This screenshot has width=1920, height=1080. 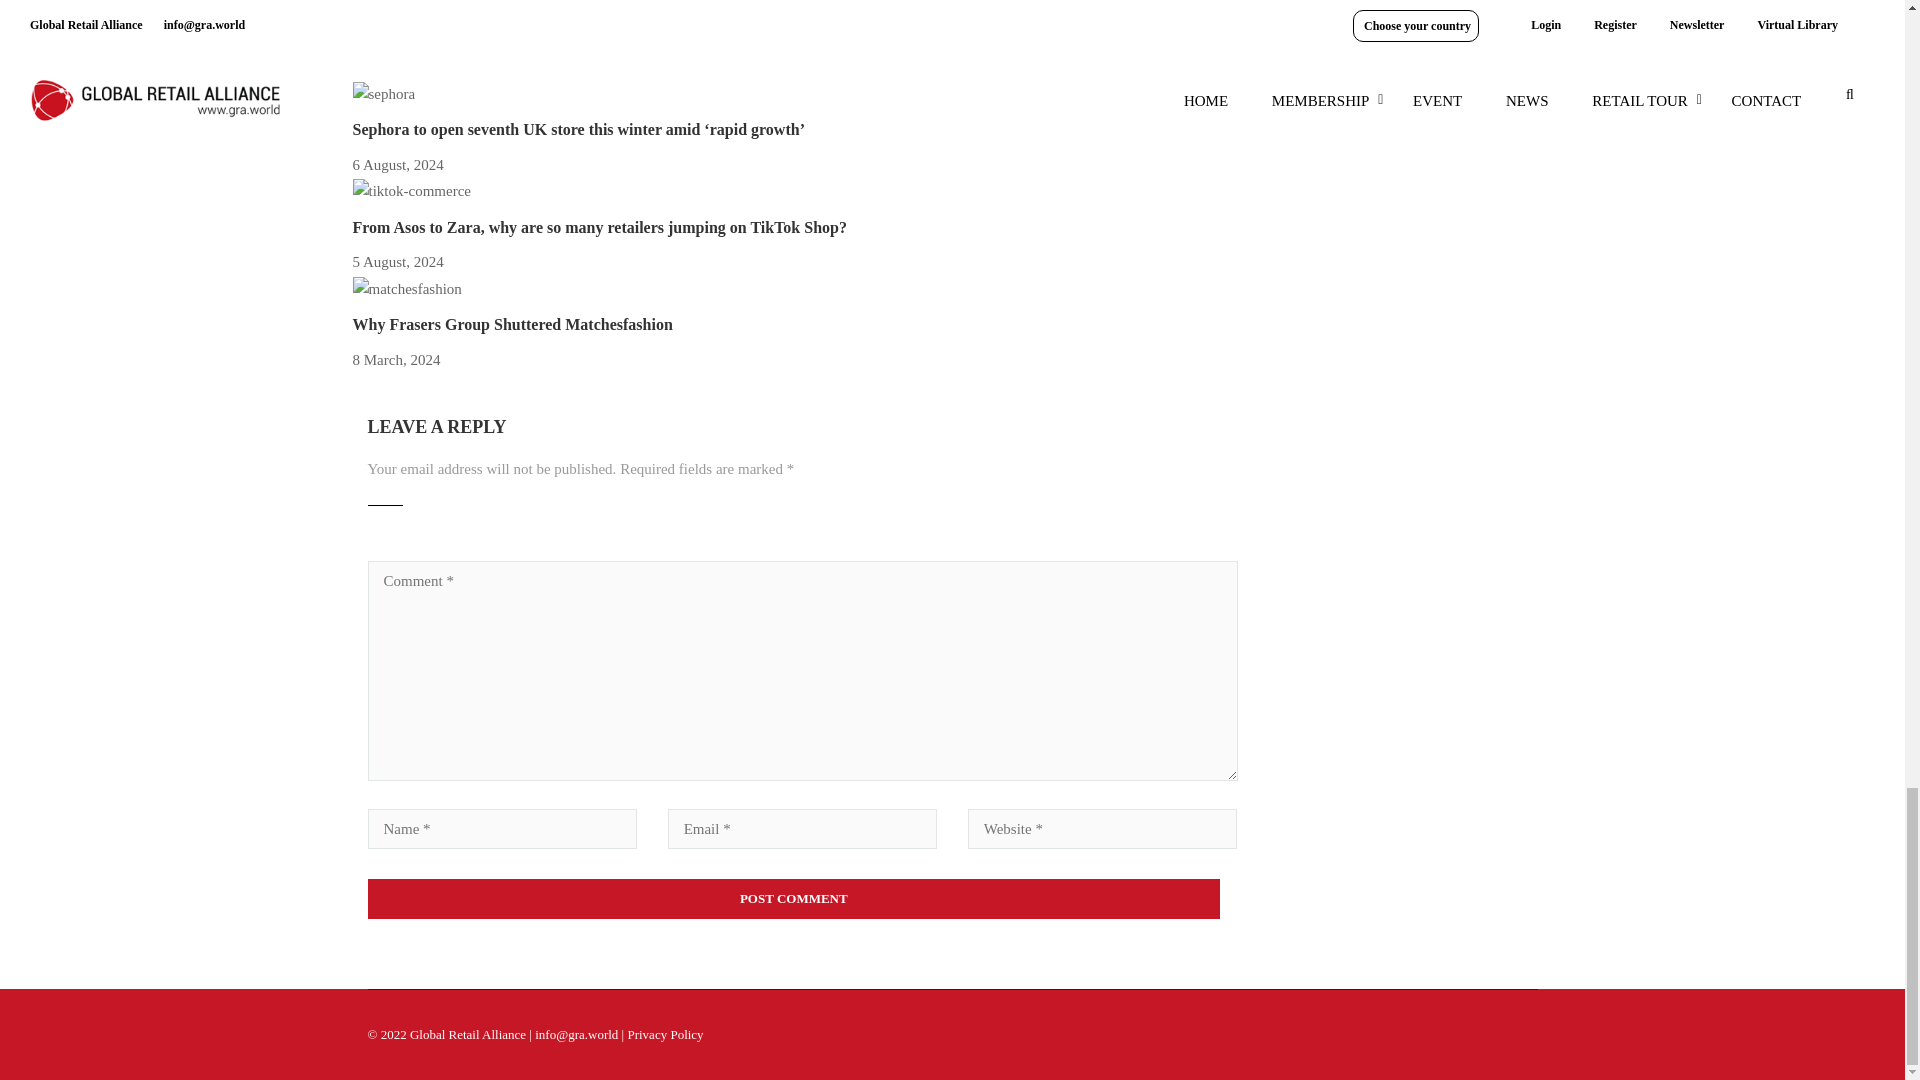 I want to click on sephora, so click(x=382, y=95).